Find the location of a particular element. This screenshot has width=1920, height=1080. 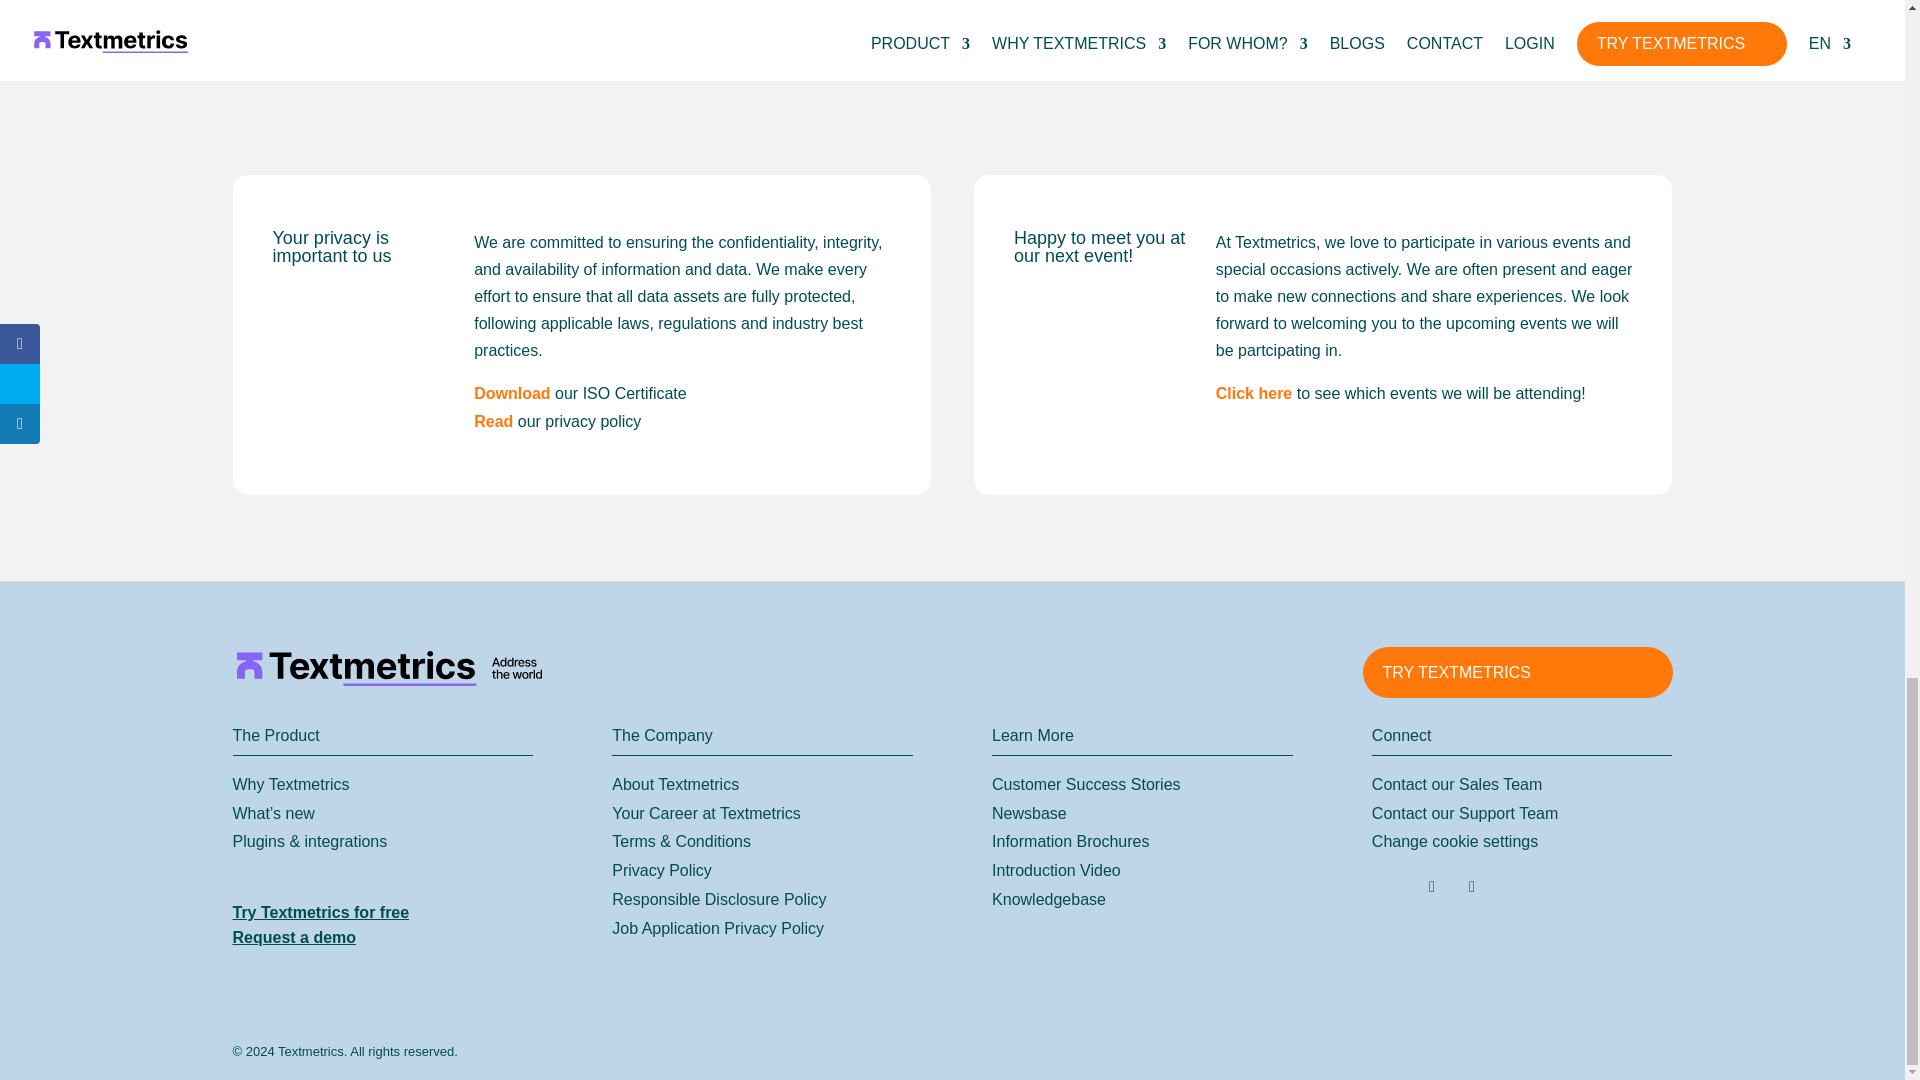

Your Career at Textmetrics is located at coordinates (706, 812).